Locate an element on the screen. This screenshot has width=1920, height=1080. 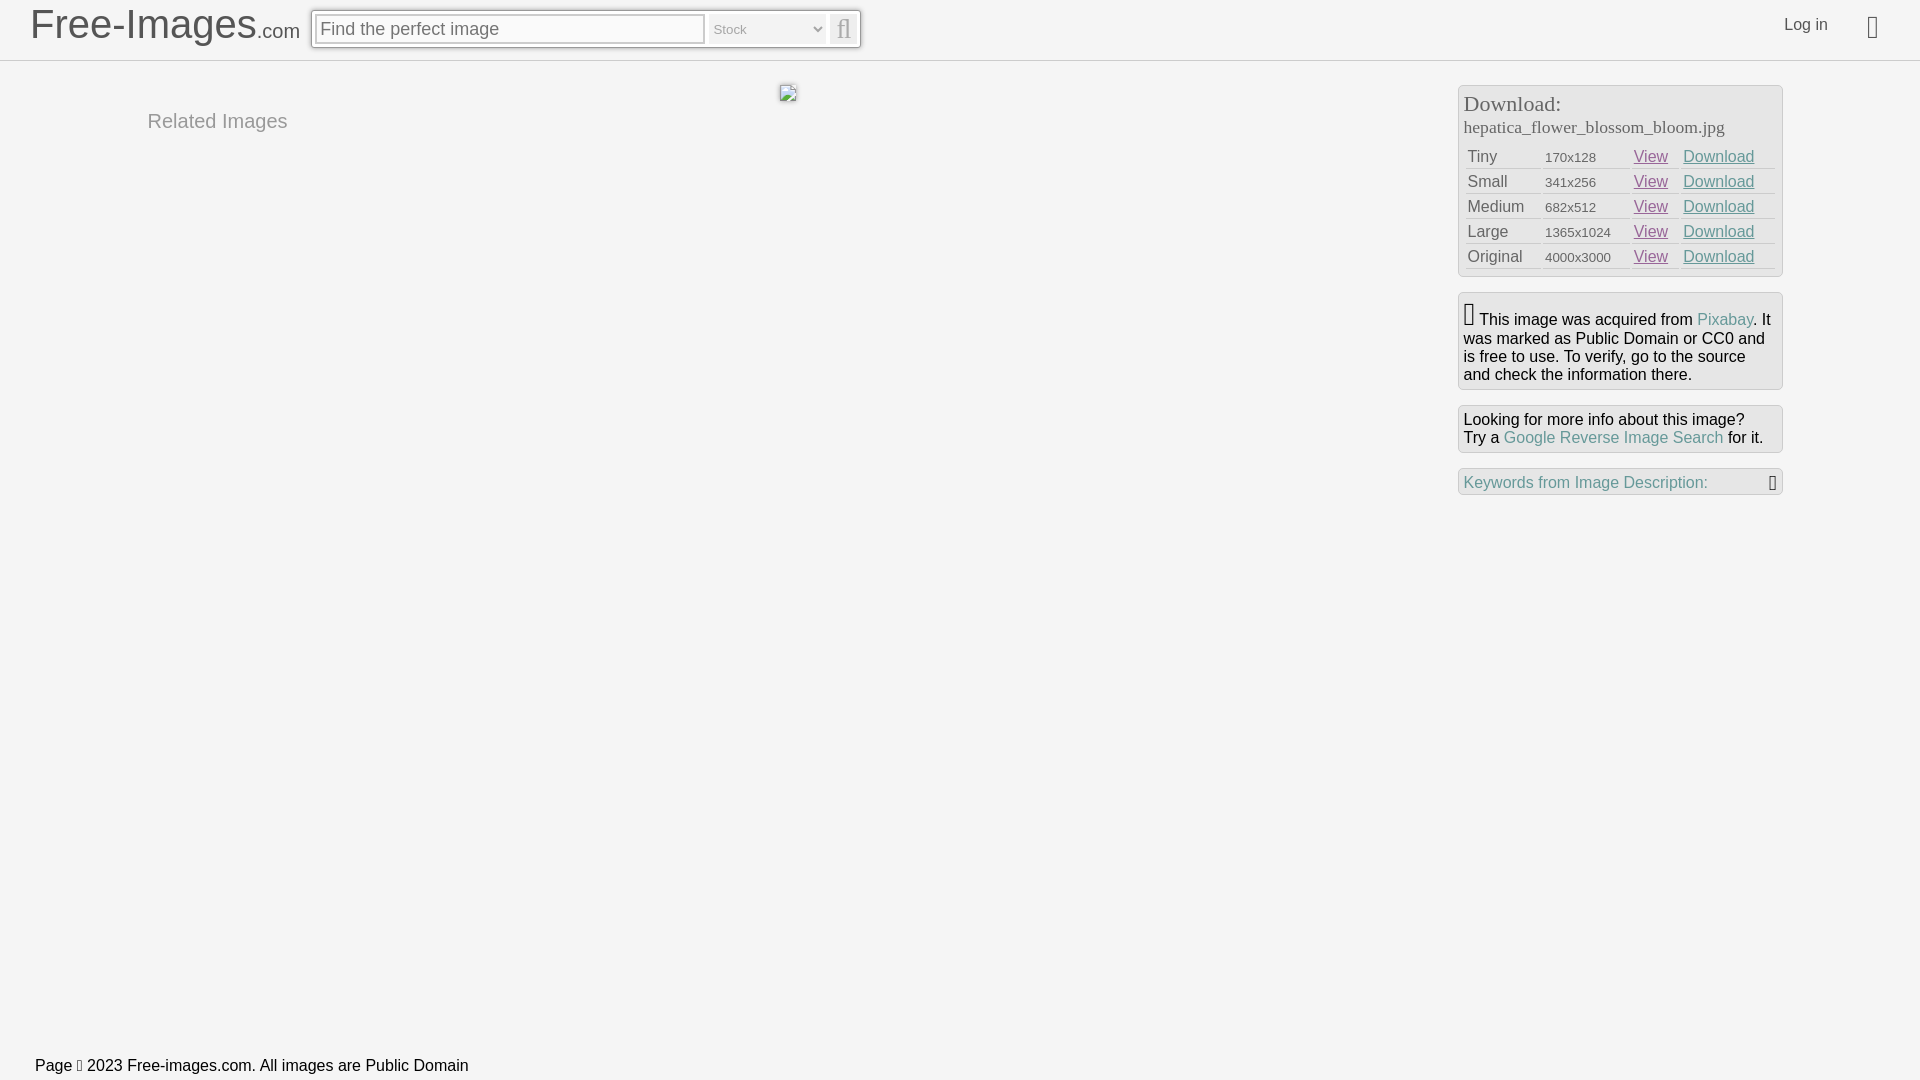
Download is located at coordinates (1718, 156).